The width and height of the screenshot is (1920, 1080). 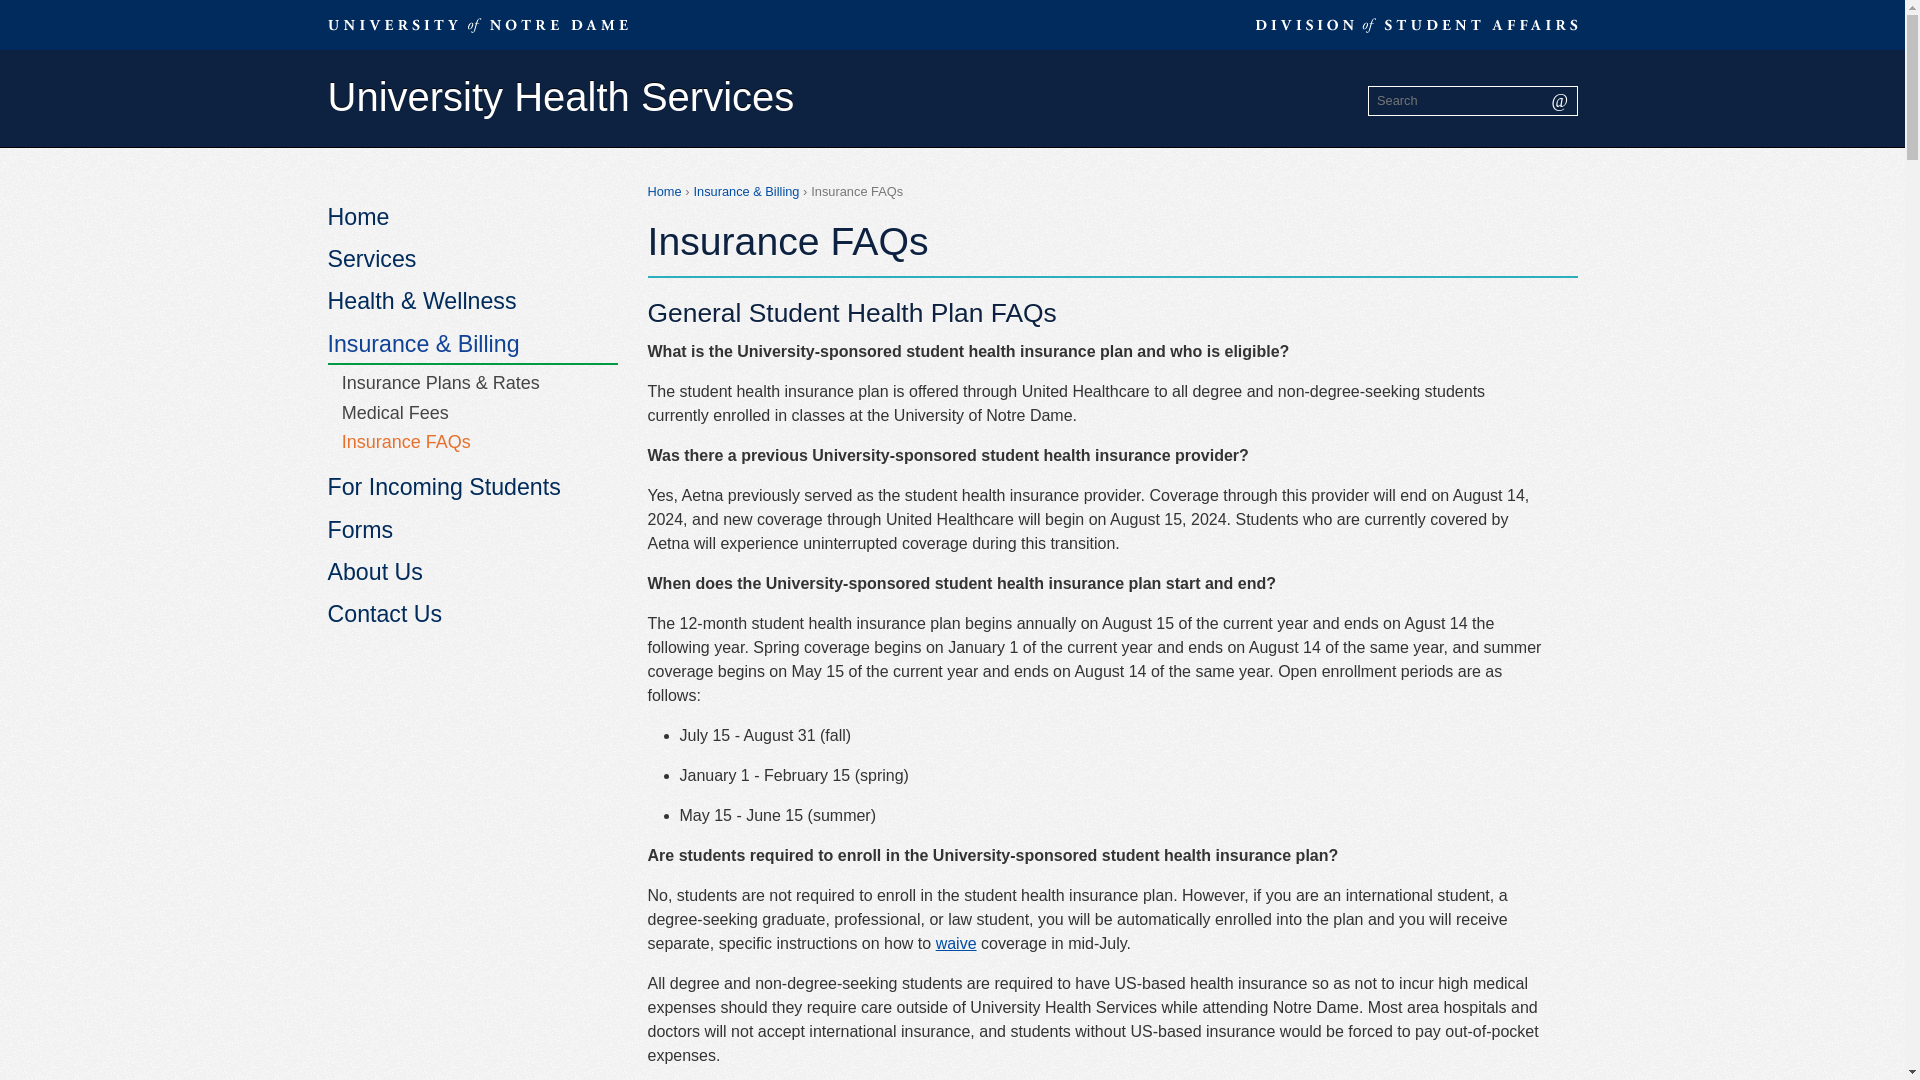 What do you see at coordinates (561, 98) in the screenshot?
I see `University Health Services` at bounding box center [561, 98].